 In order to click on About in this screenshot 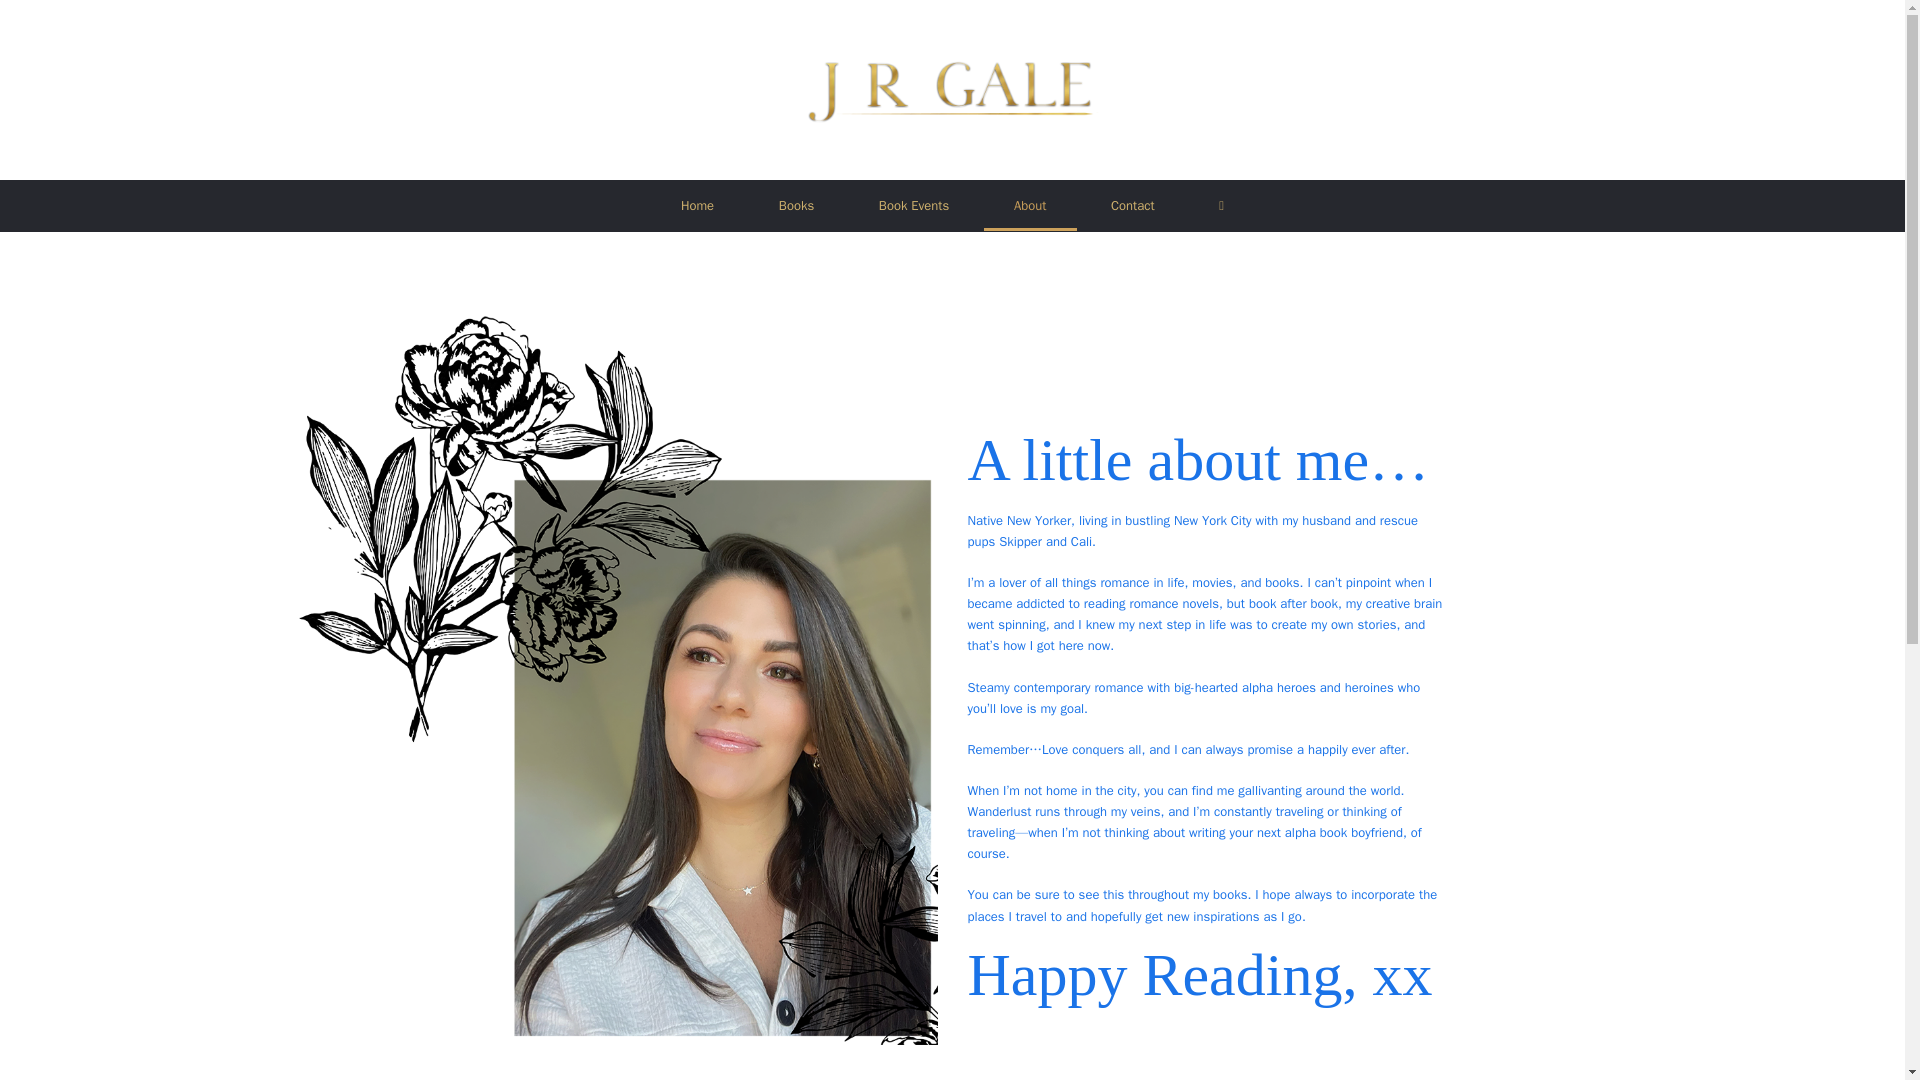, I will do `click(1030, 206)`.